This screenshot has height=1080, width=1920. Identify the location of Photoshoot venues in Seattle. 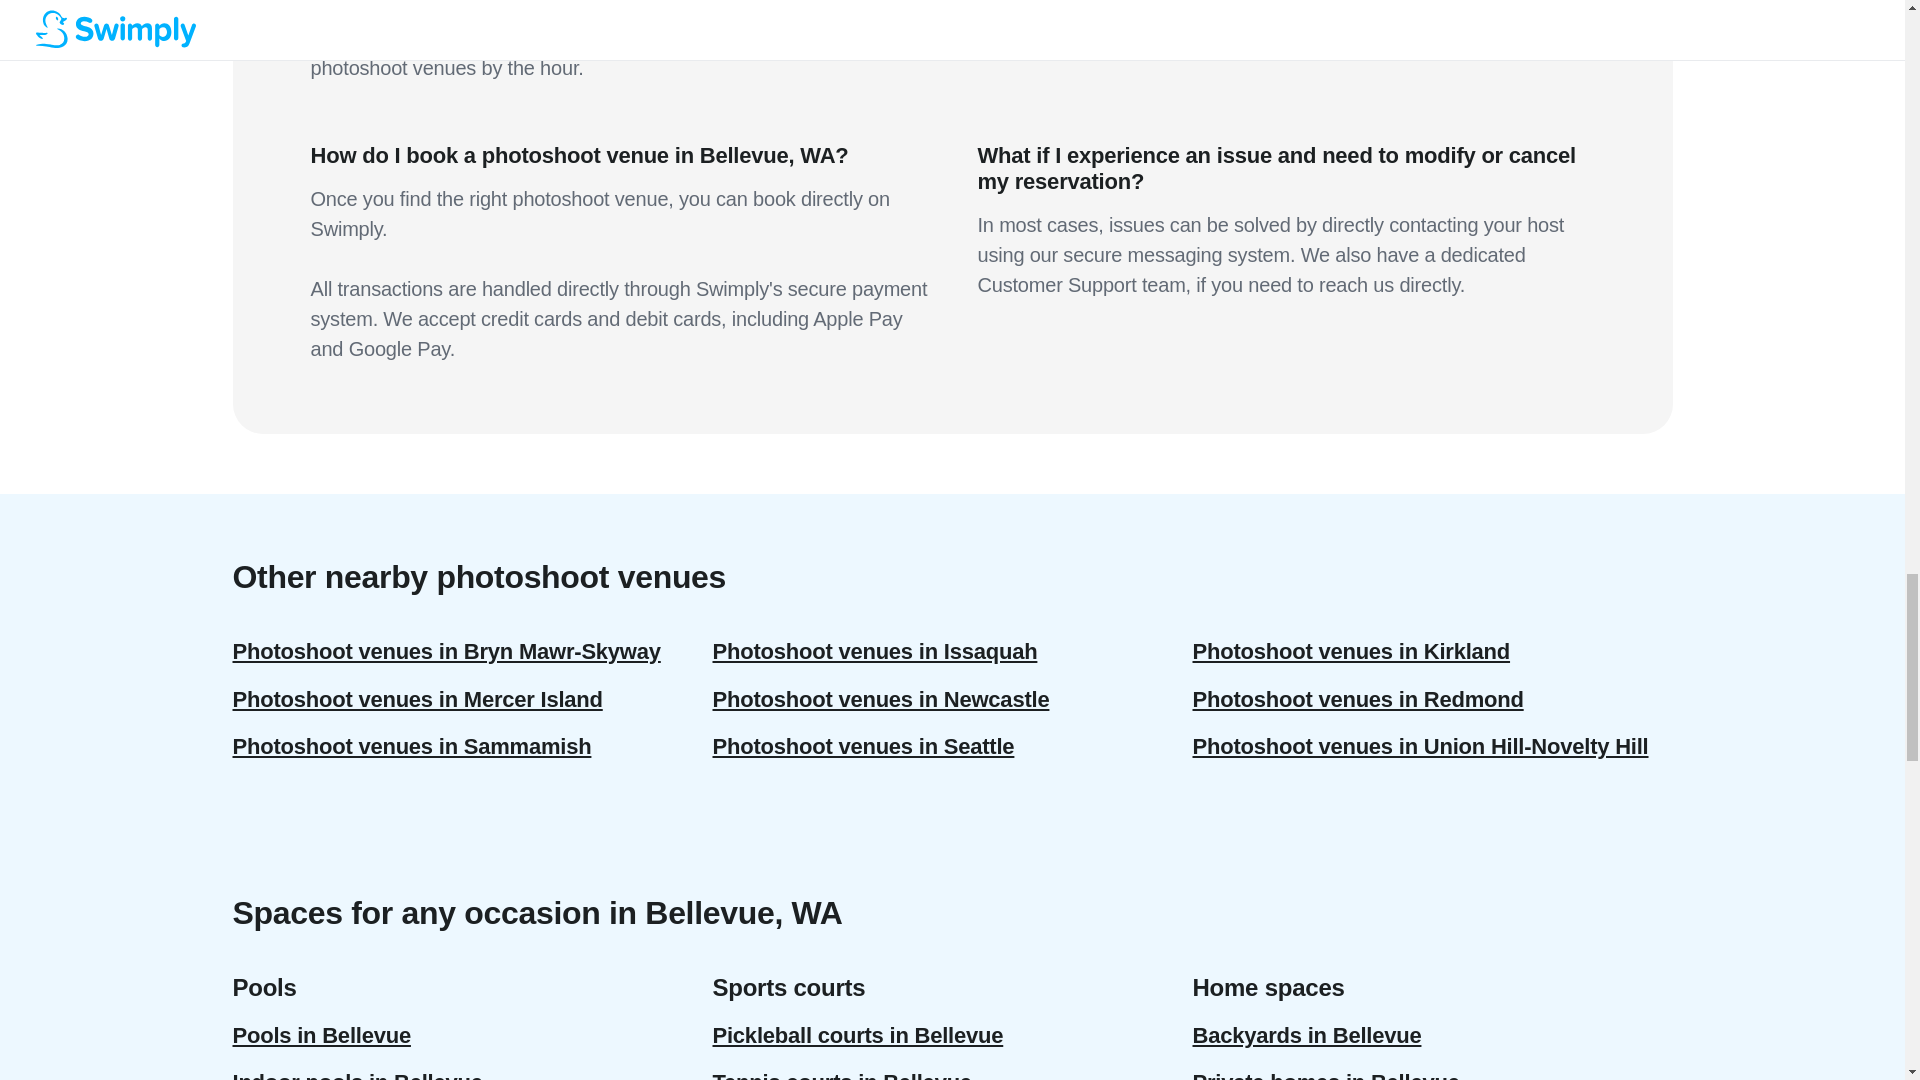
(952, 746).